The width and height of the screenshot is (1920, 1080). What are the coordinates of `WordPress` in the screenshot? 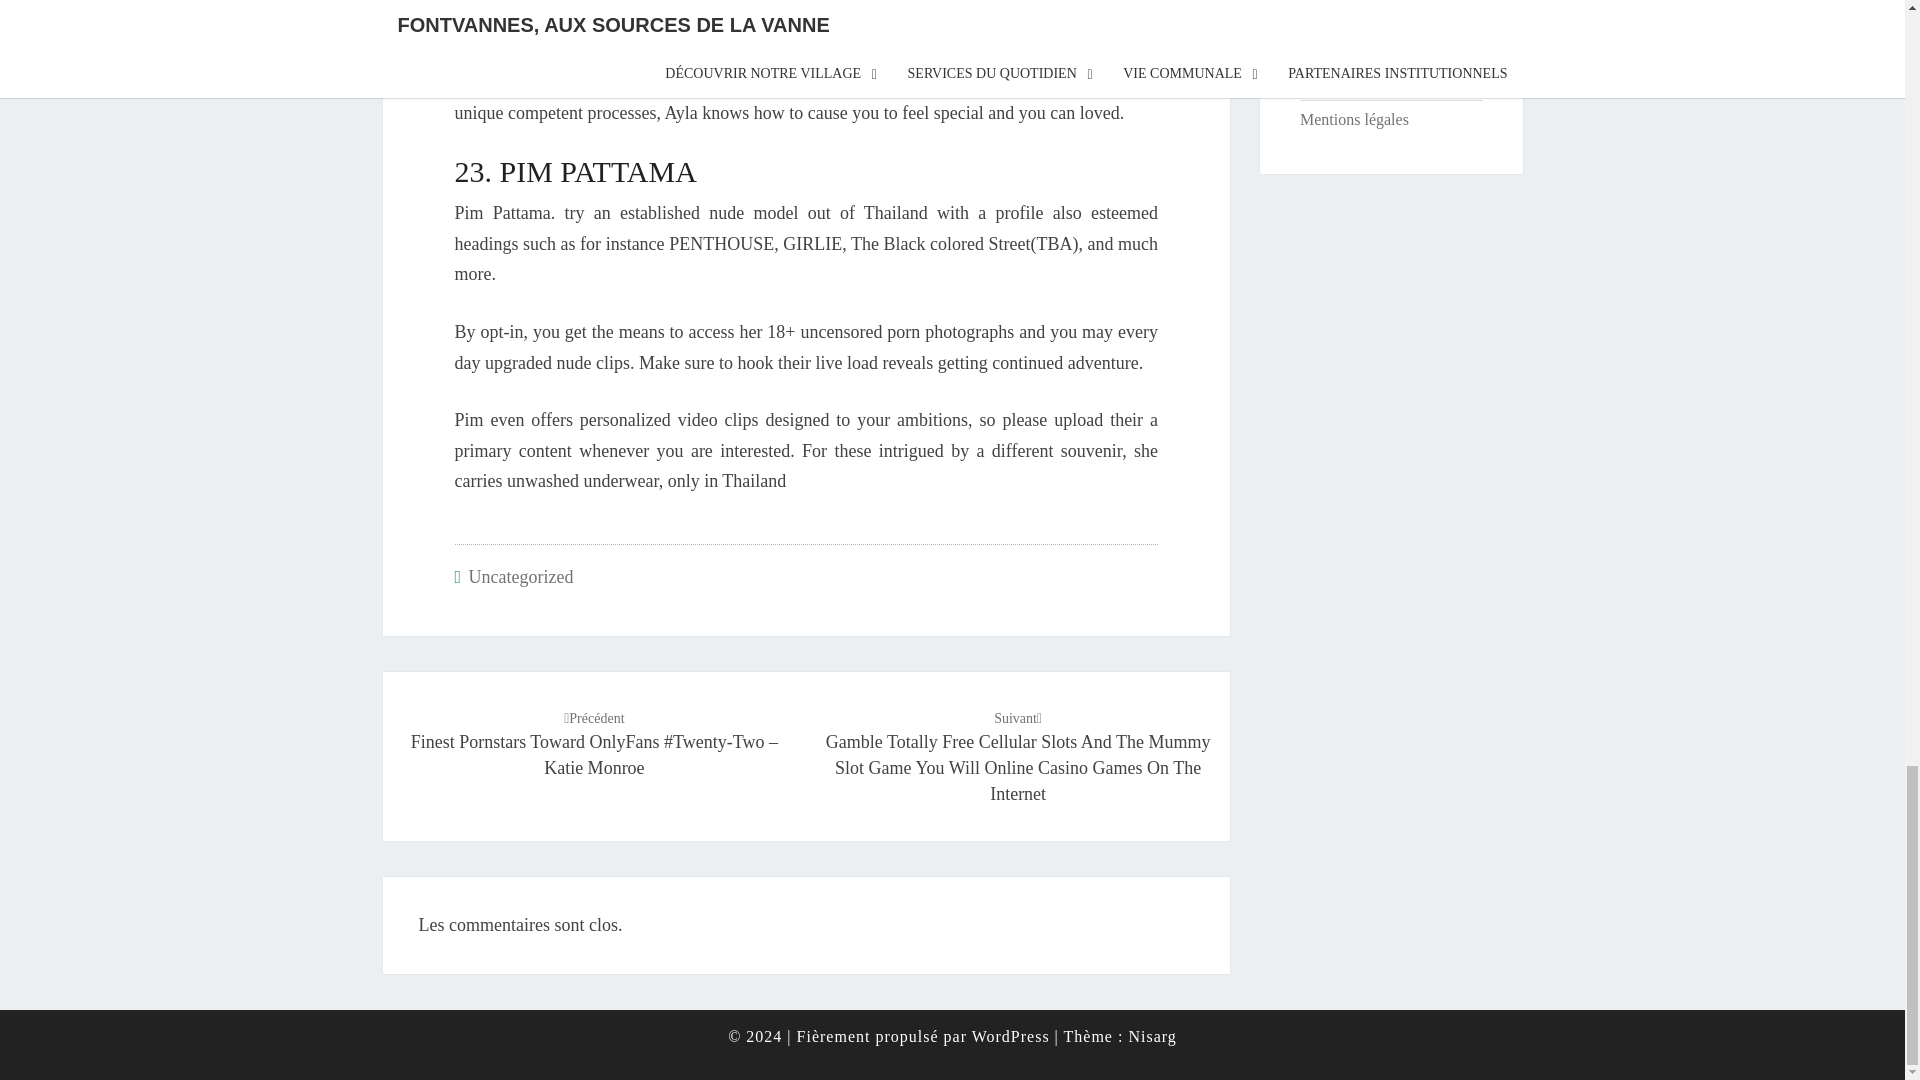 It's located at (1010, 1036).